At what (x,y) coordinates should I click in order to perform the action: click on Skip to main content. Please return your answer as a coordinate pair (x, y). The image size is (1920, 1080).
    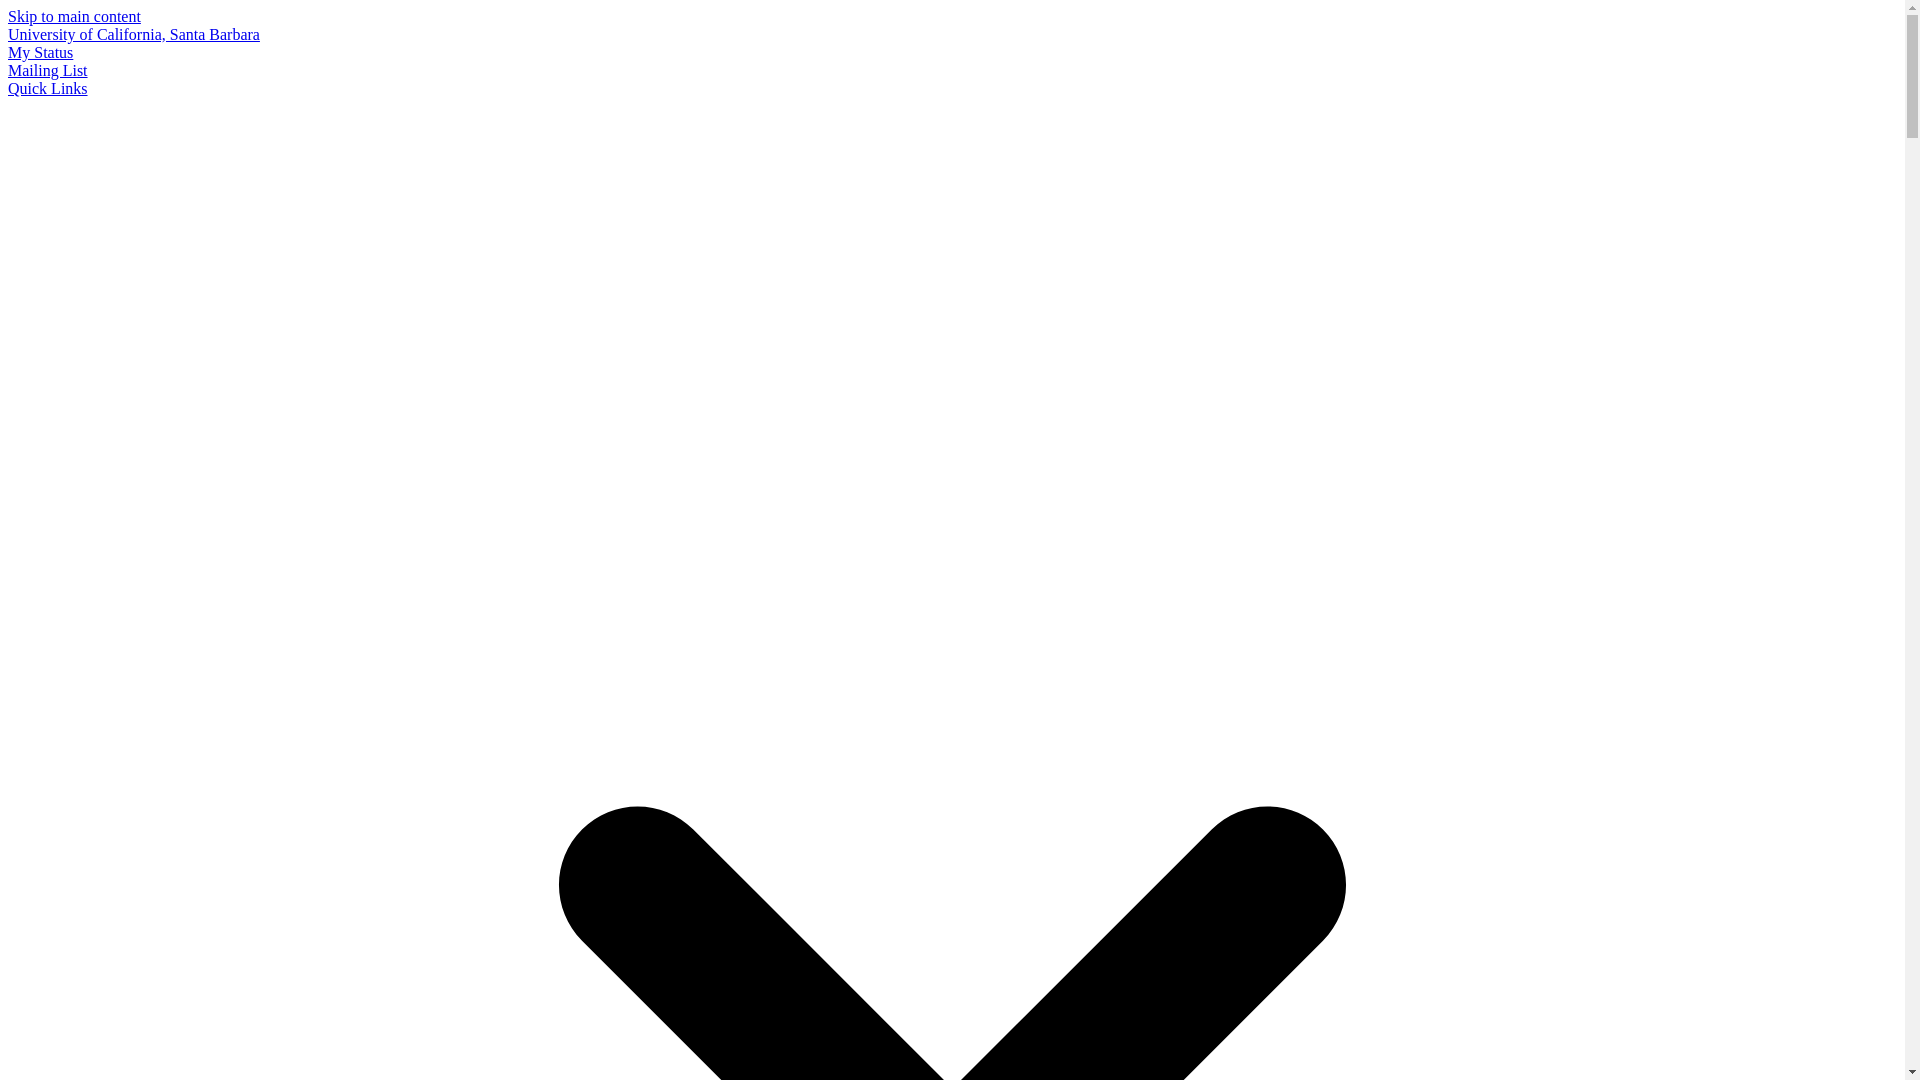
    Looking at the image, I should click on (74, 16).